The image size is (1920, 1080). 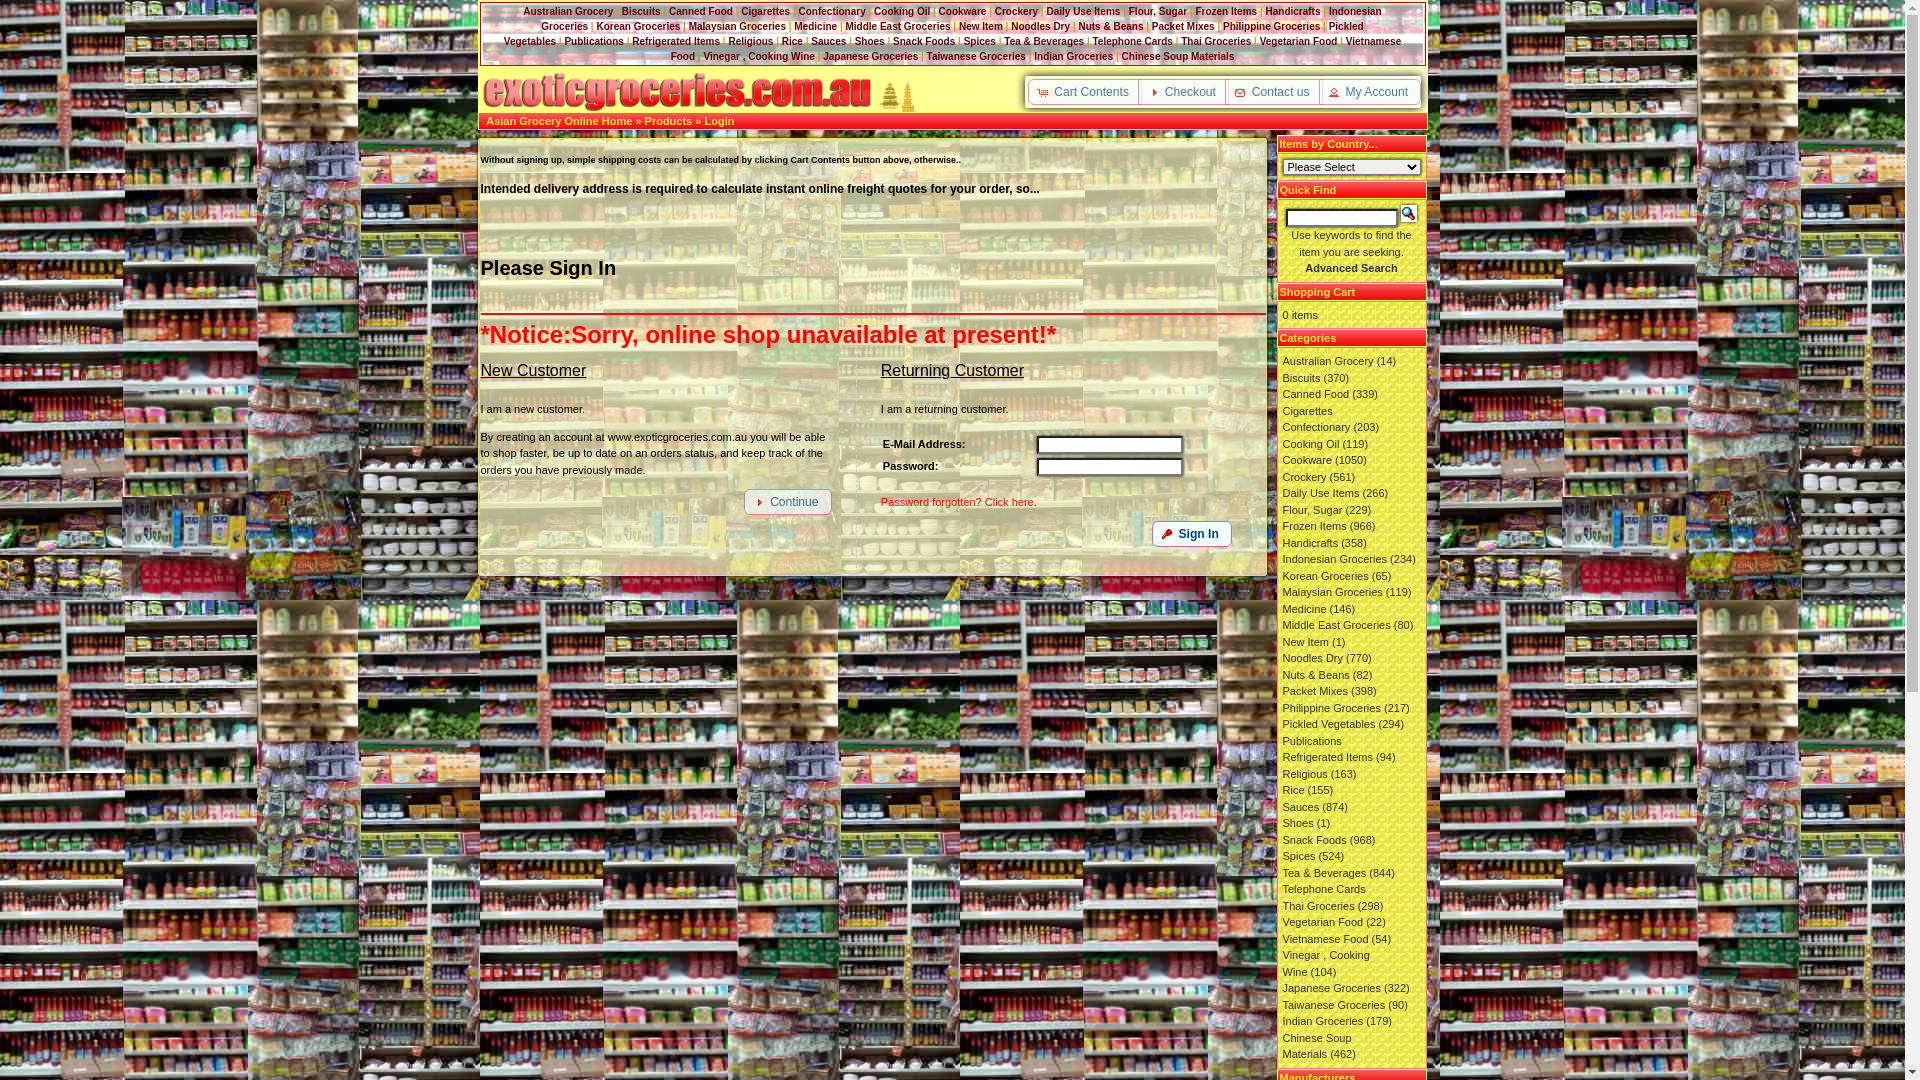 What do you see at coordinates (1318, 292) in the screenshot?
I see `Shopping Cart` at bounding box center [1318, 292].